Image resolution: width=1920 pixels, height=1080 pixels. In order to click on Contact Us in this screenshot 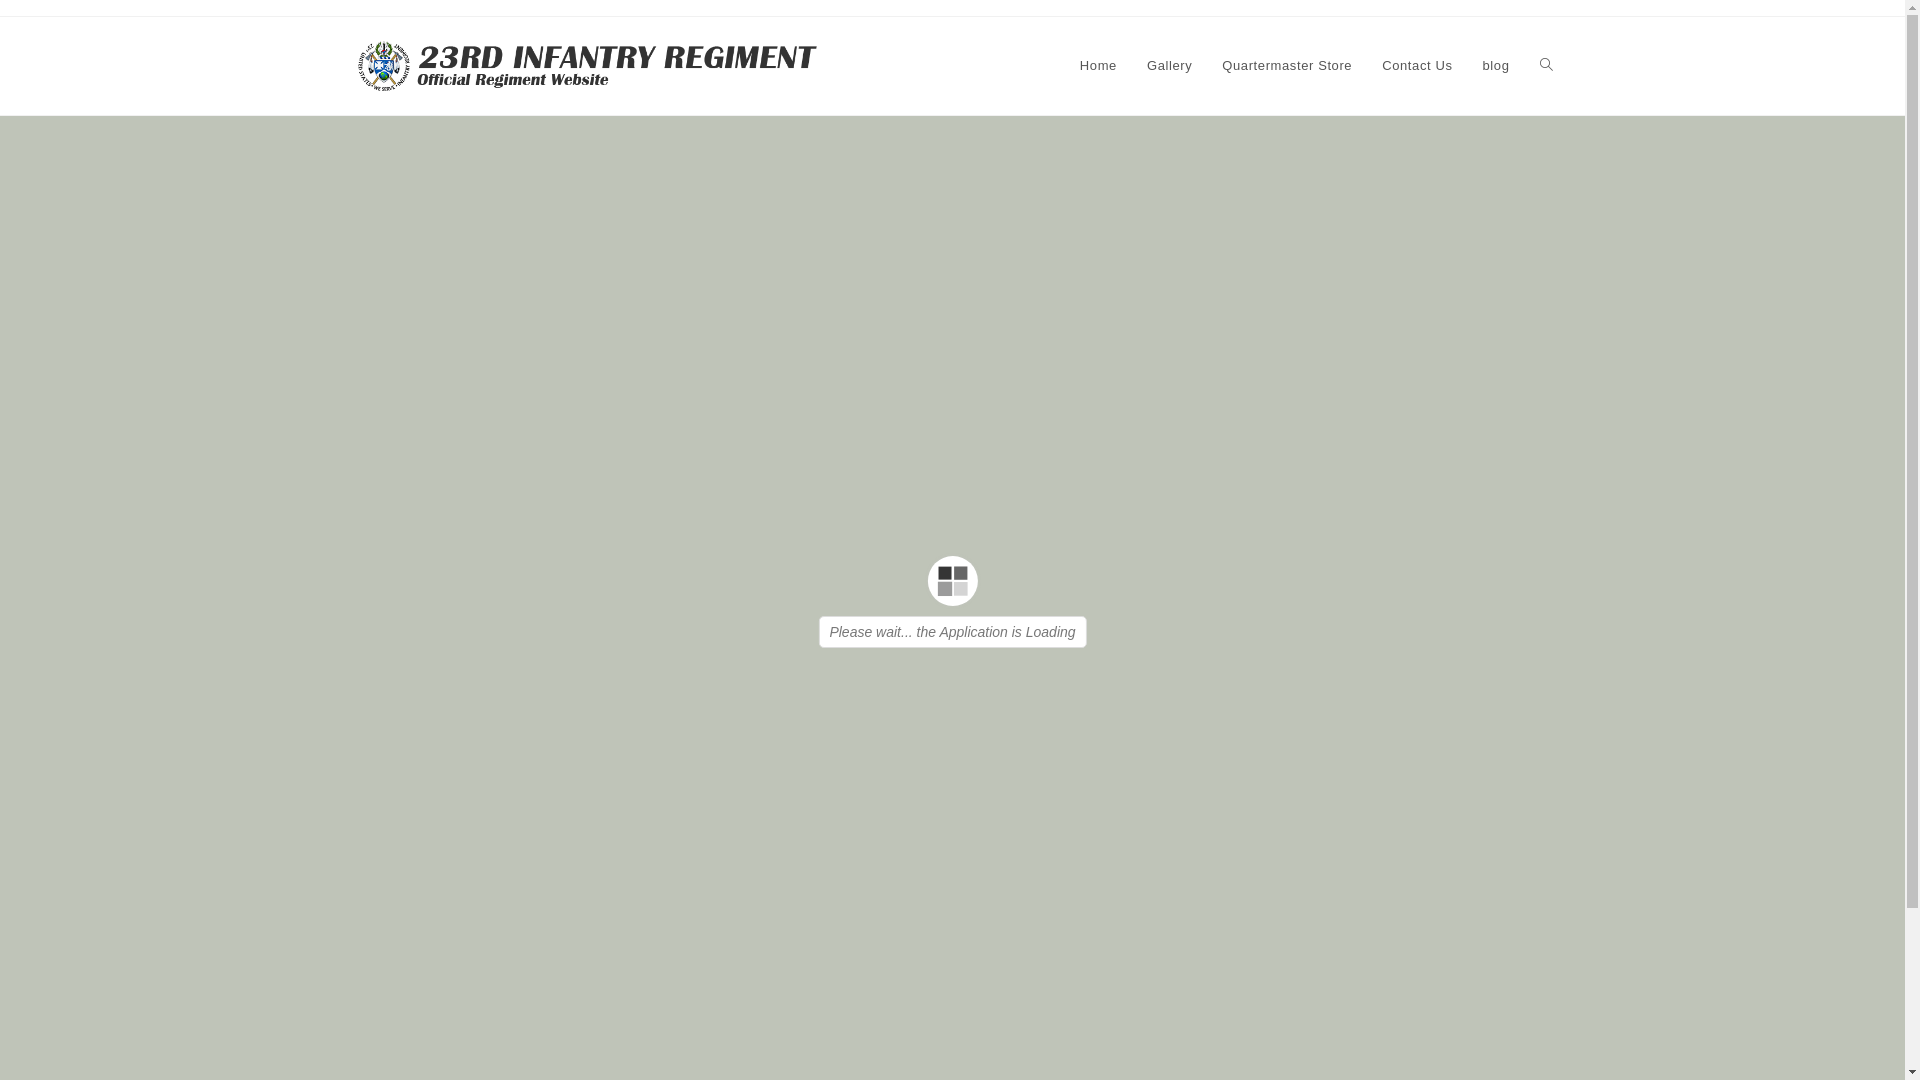, I will do `click(1417, 66)`.